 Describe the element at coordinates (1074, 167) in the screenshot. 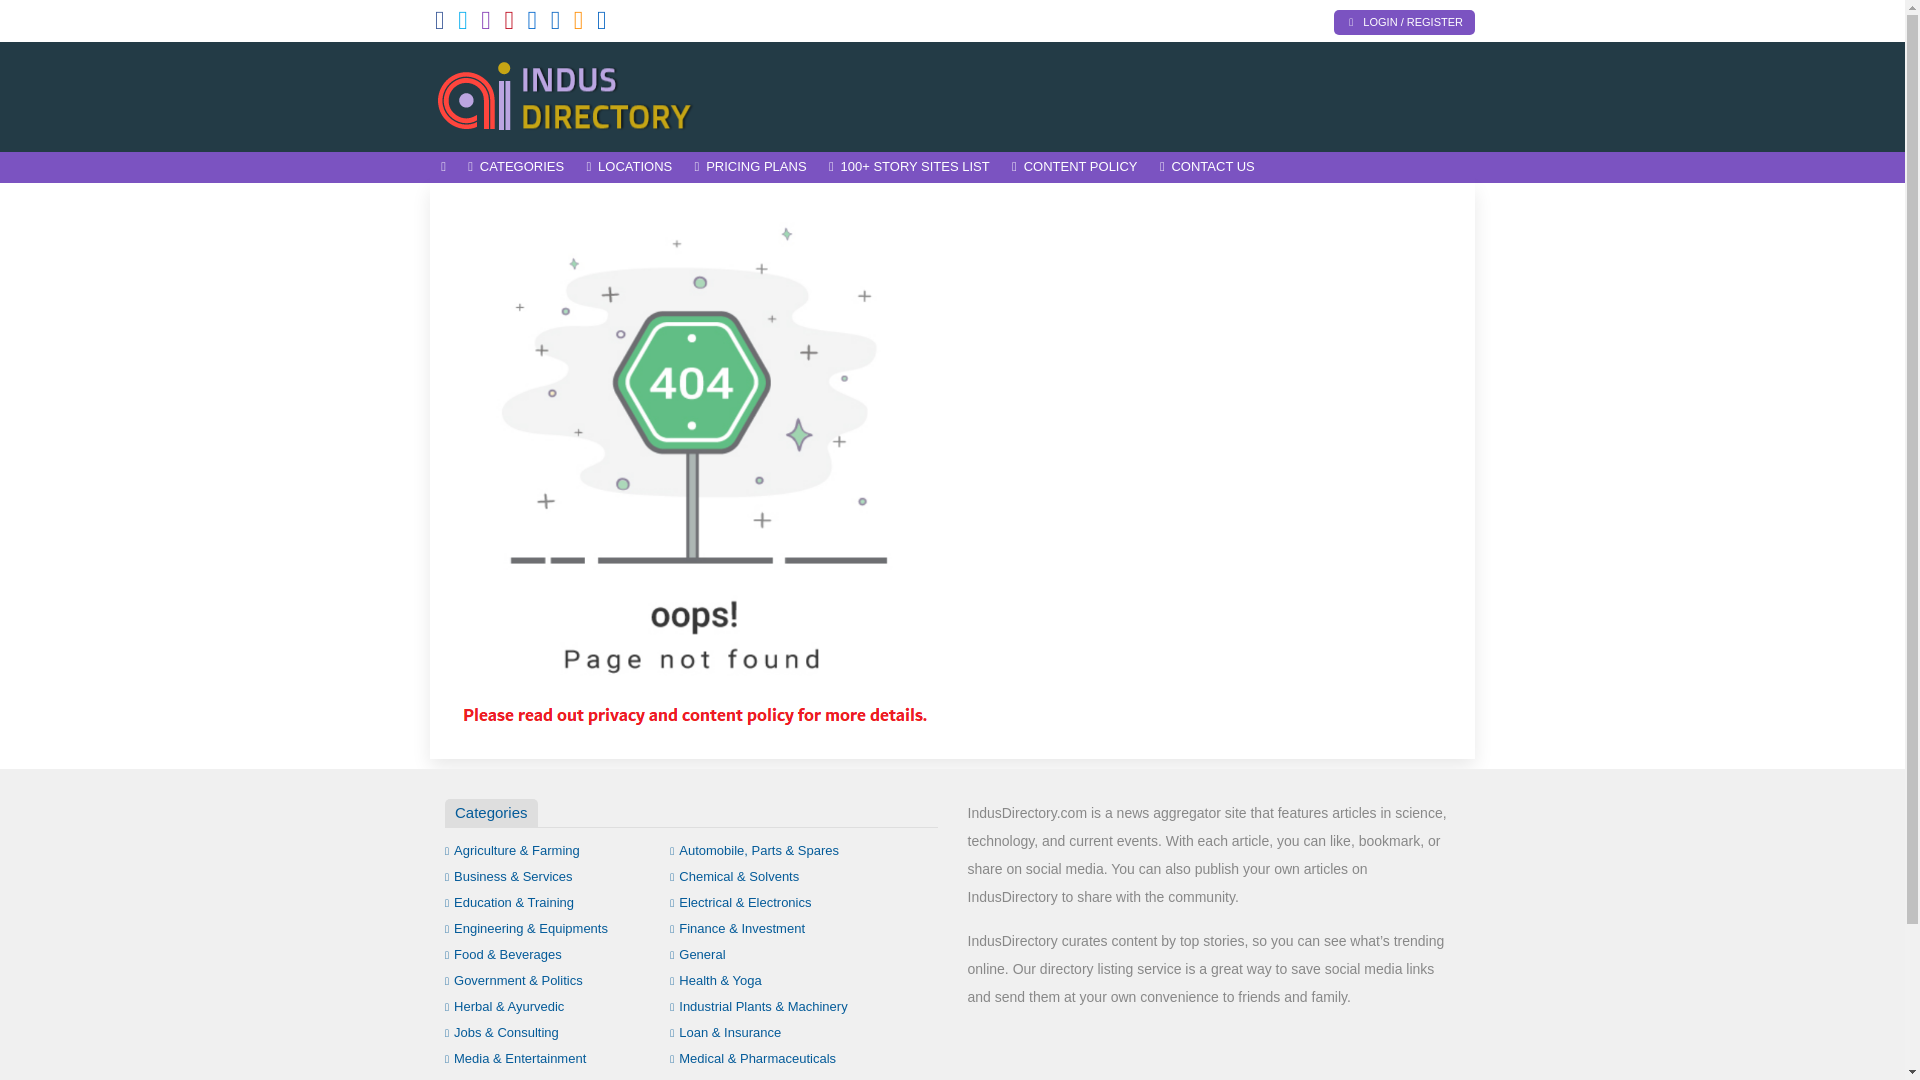

I see `CONTENT POLICY` at that location.